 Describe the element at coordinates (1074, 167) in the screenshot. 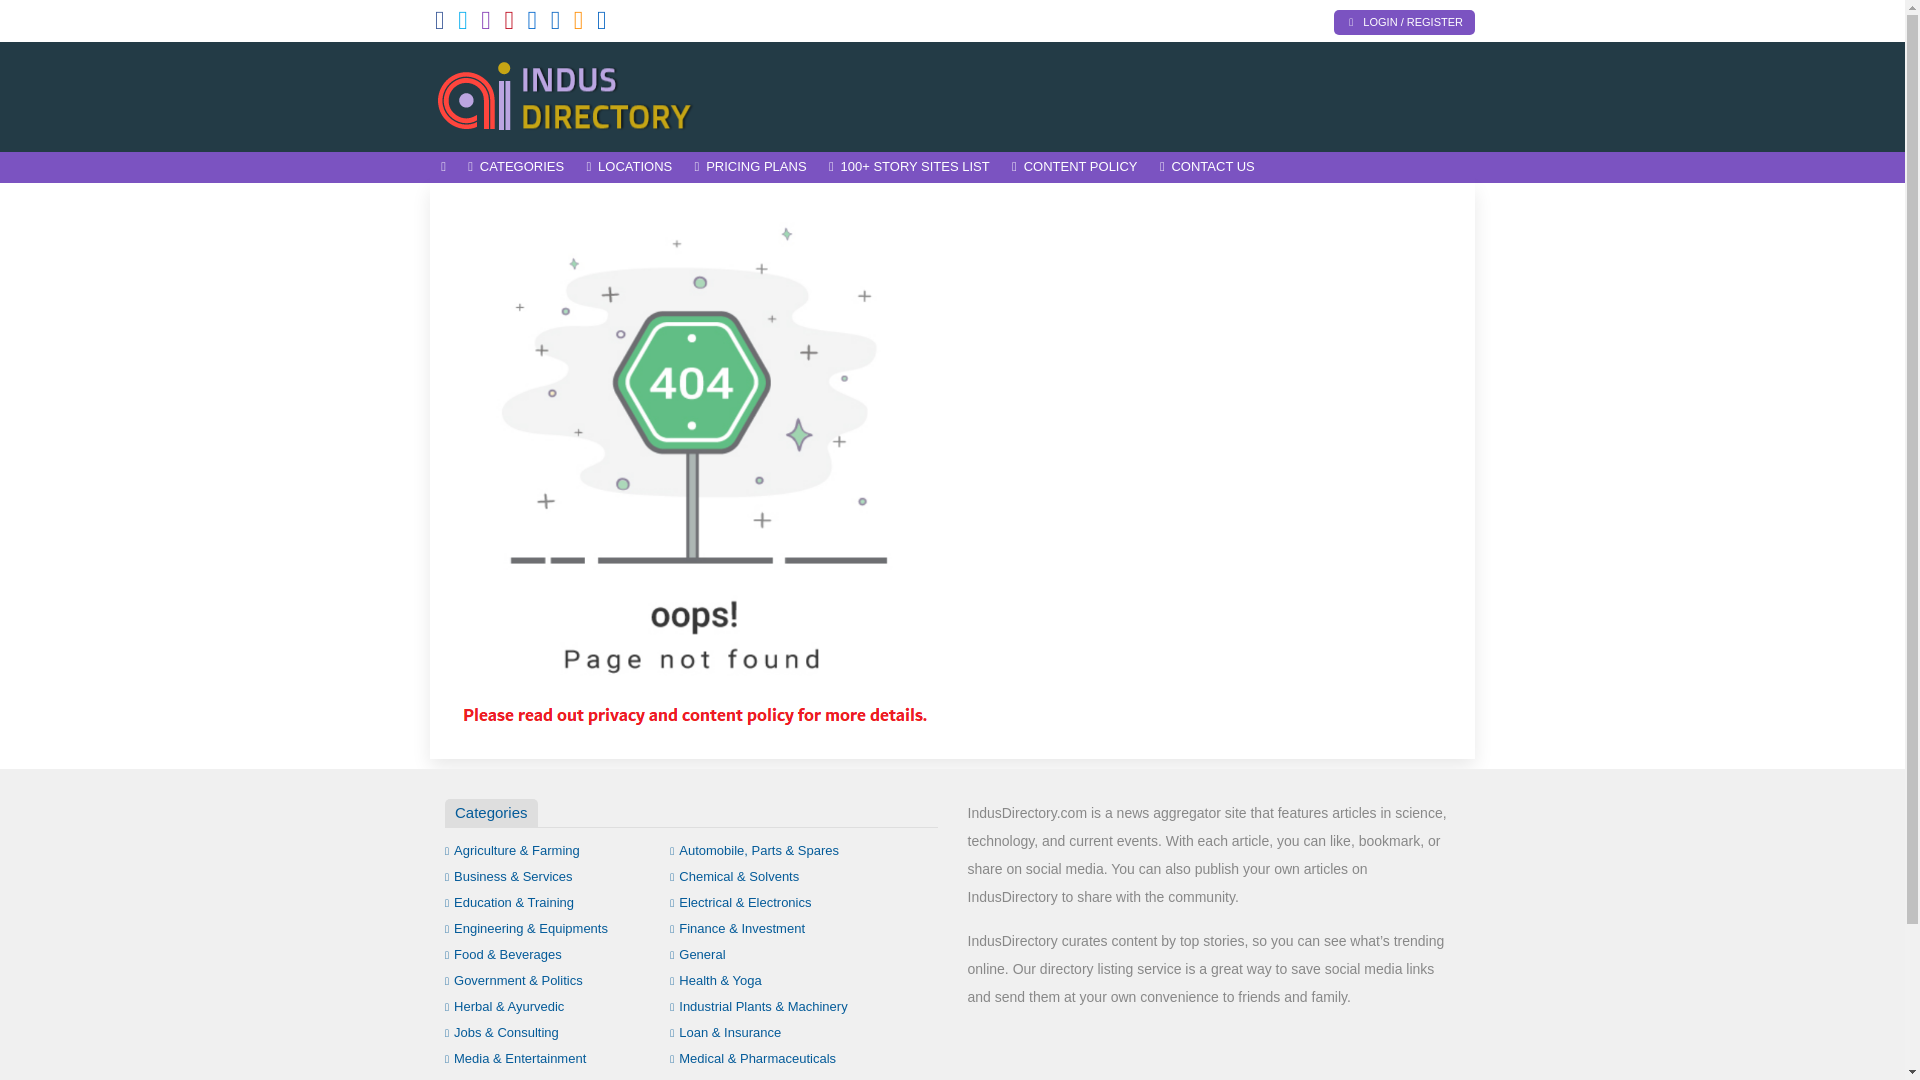

I see `CONTENT POLICY` at that location.